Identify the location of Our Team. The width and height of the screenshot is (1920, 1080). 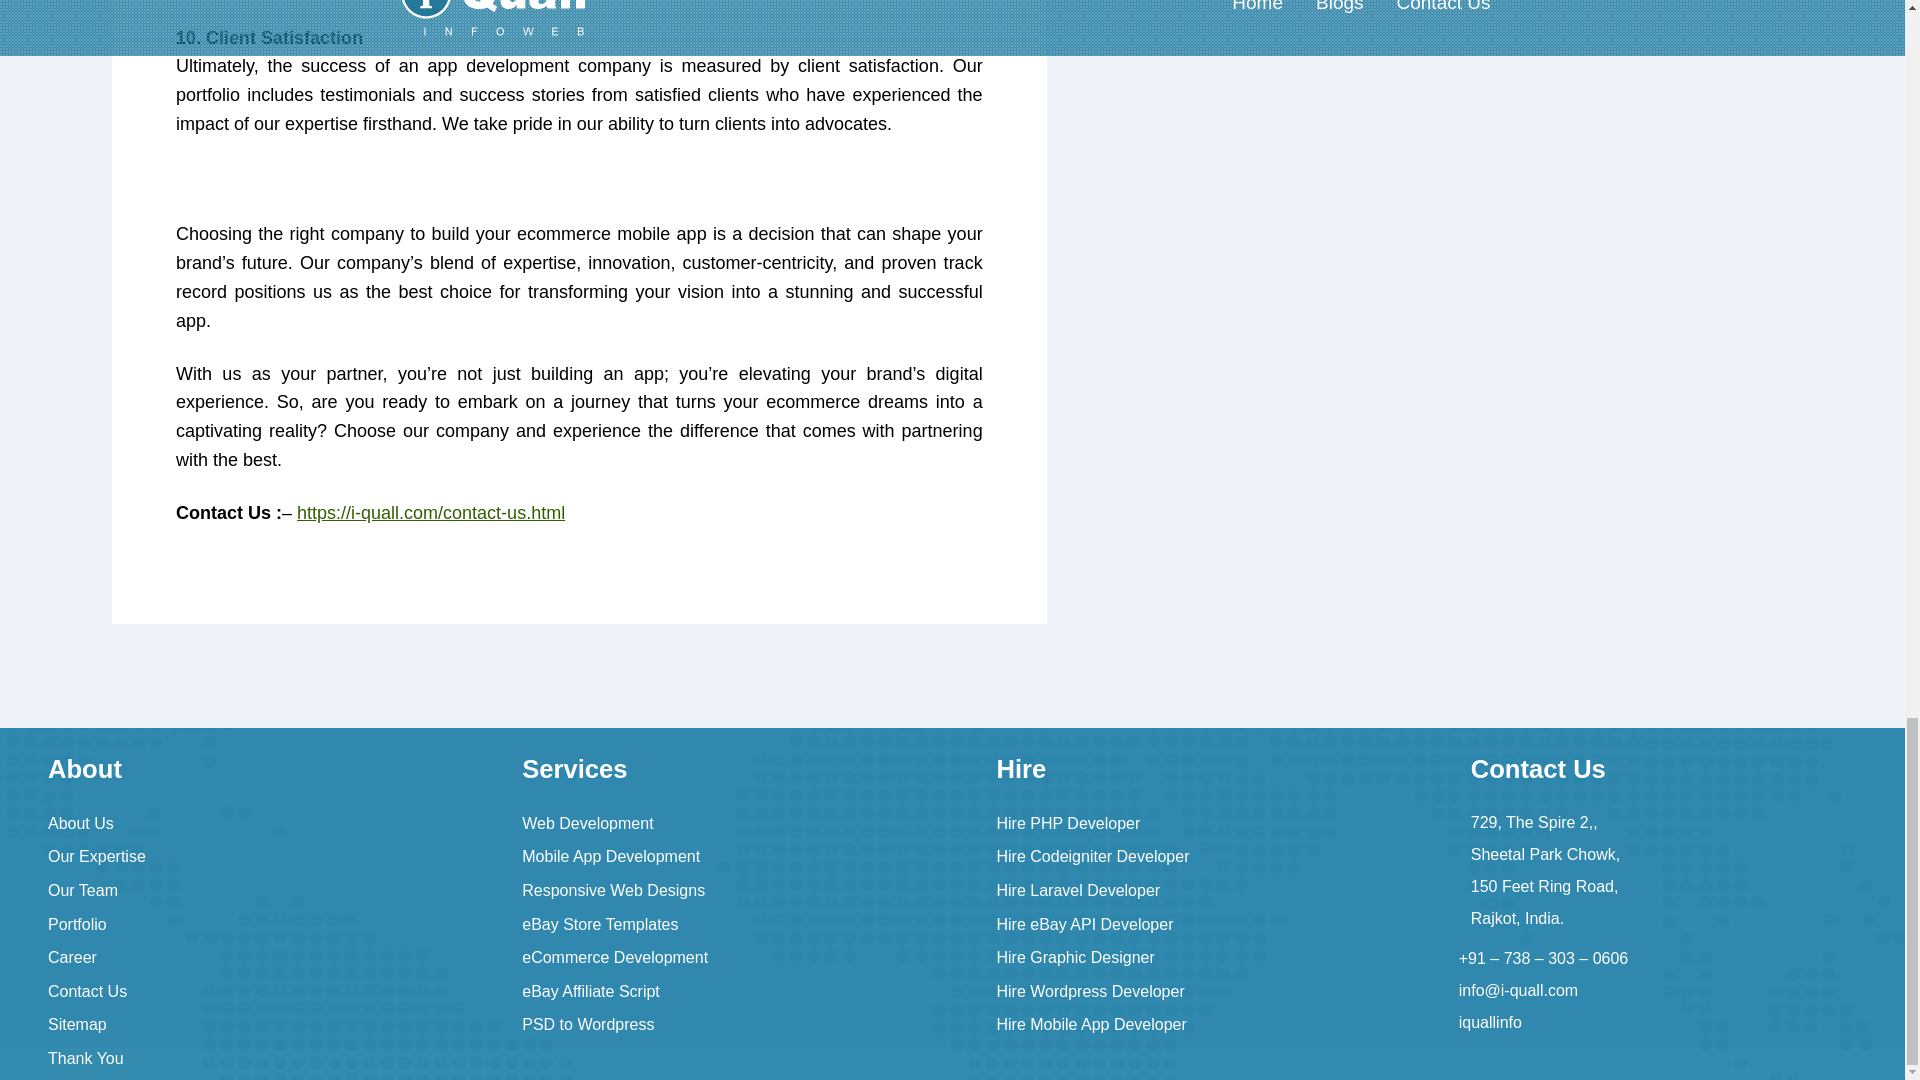
(82, 890).